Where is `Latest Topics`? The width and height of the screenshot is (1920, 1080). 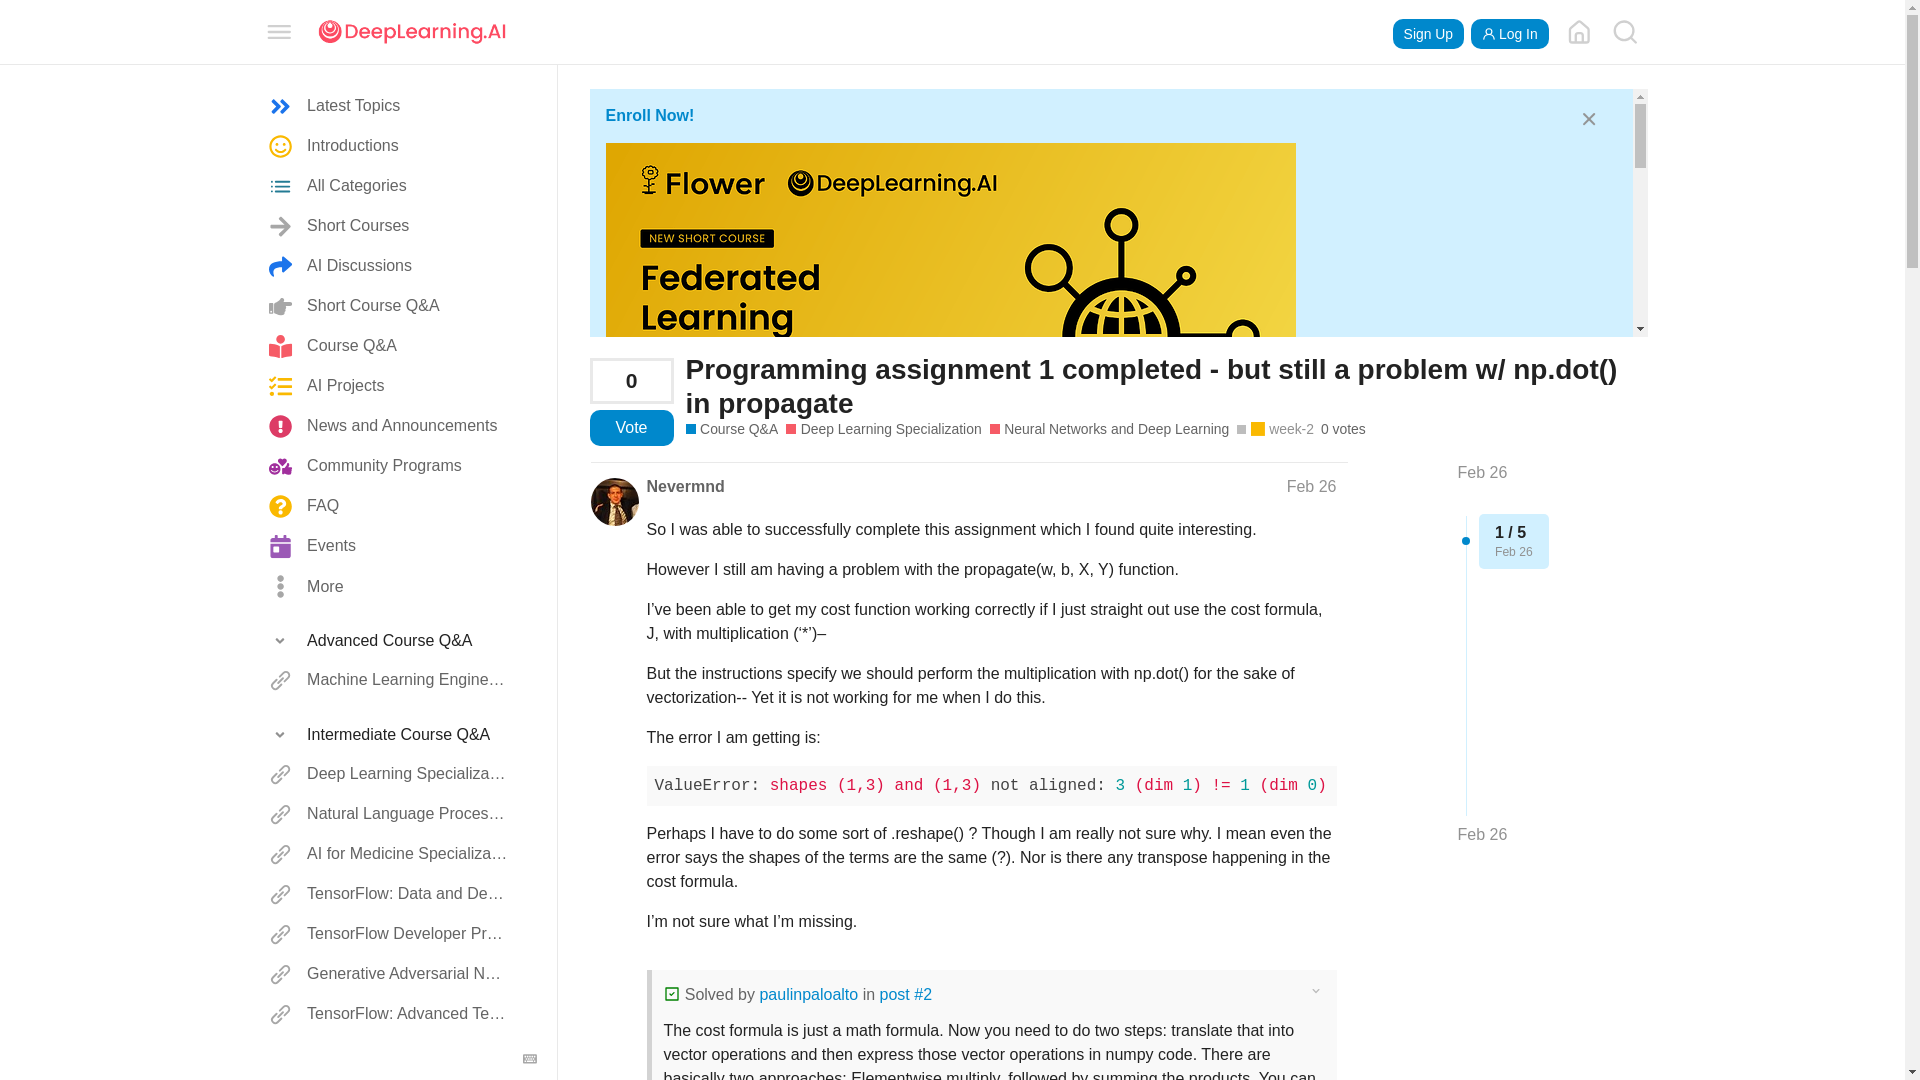 Latest Topics is located at coordinates (390, 107).